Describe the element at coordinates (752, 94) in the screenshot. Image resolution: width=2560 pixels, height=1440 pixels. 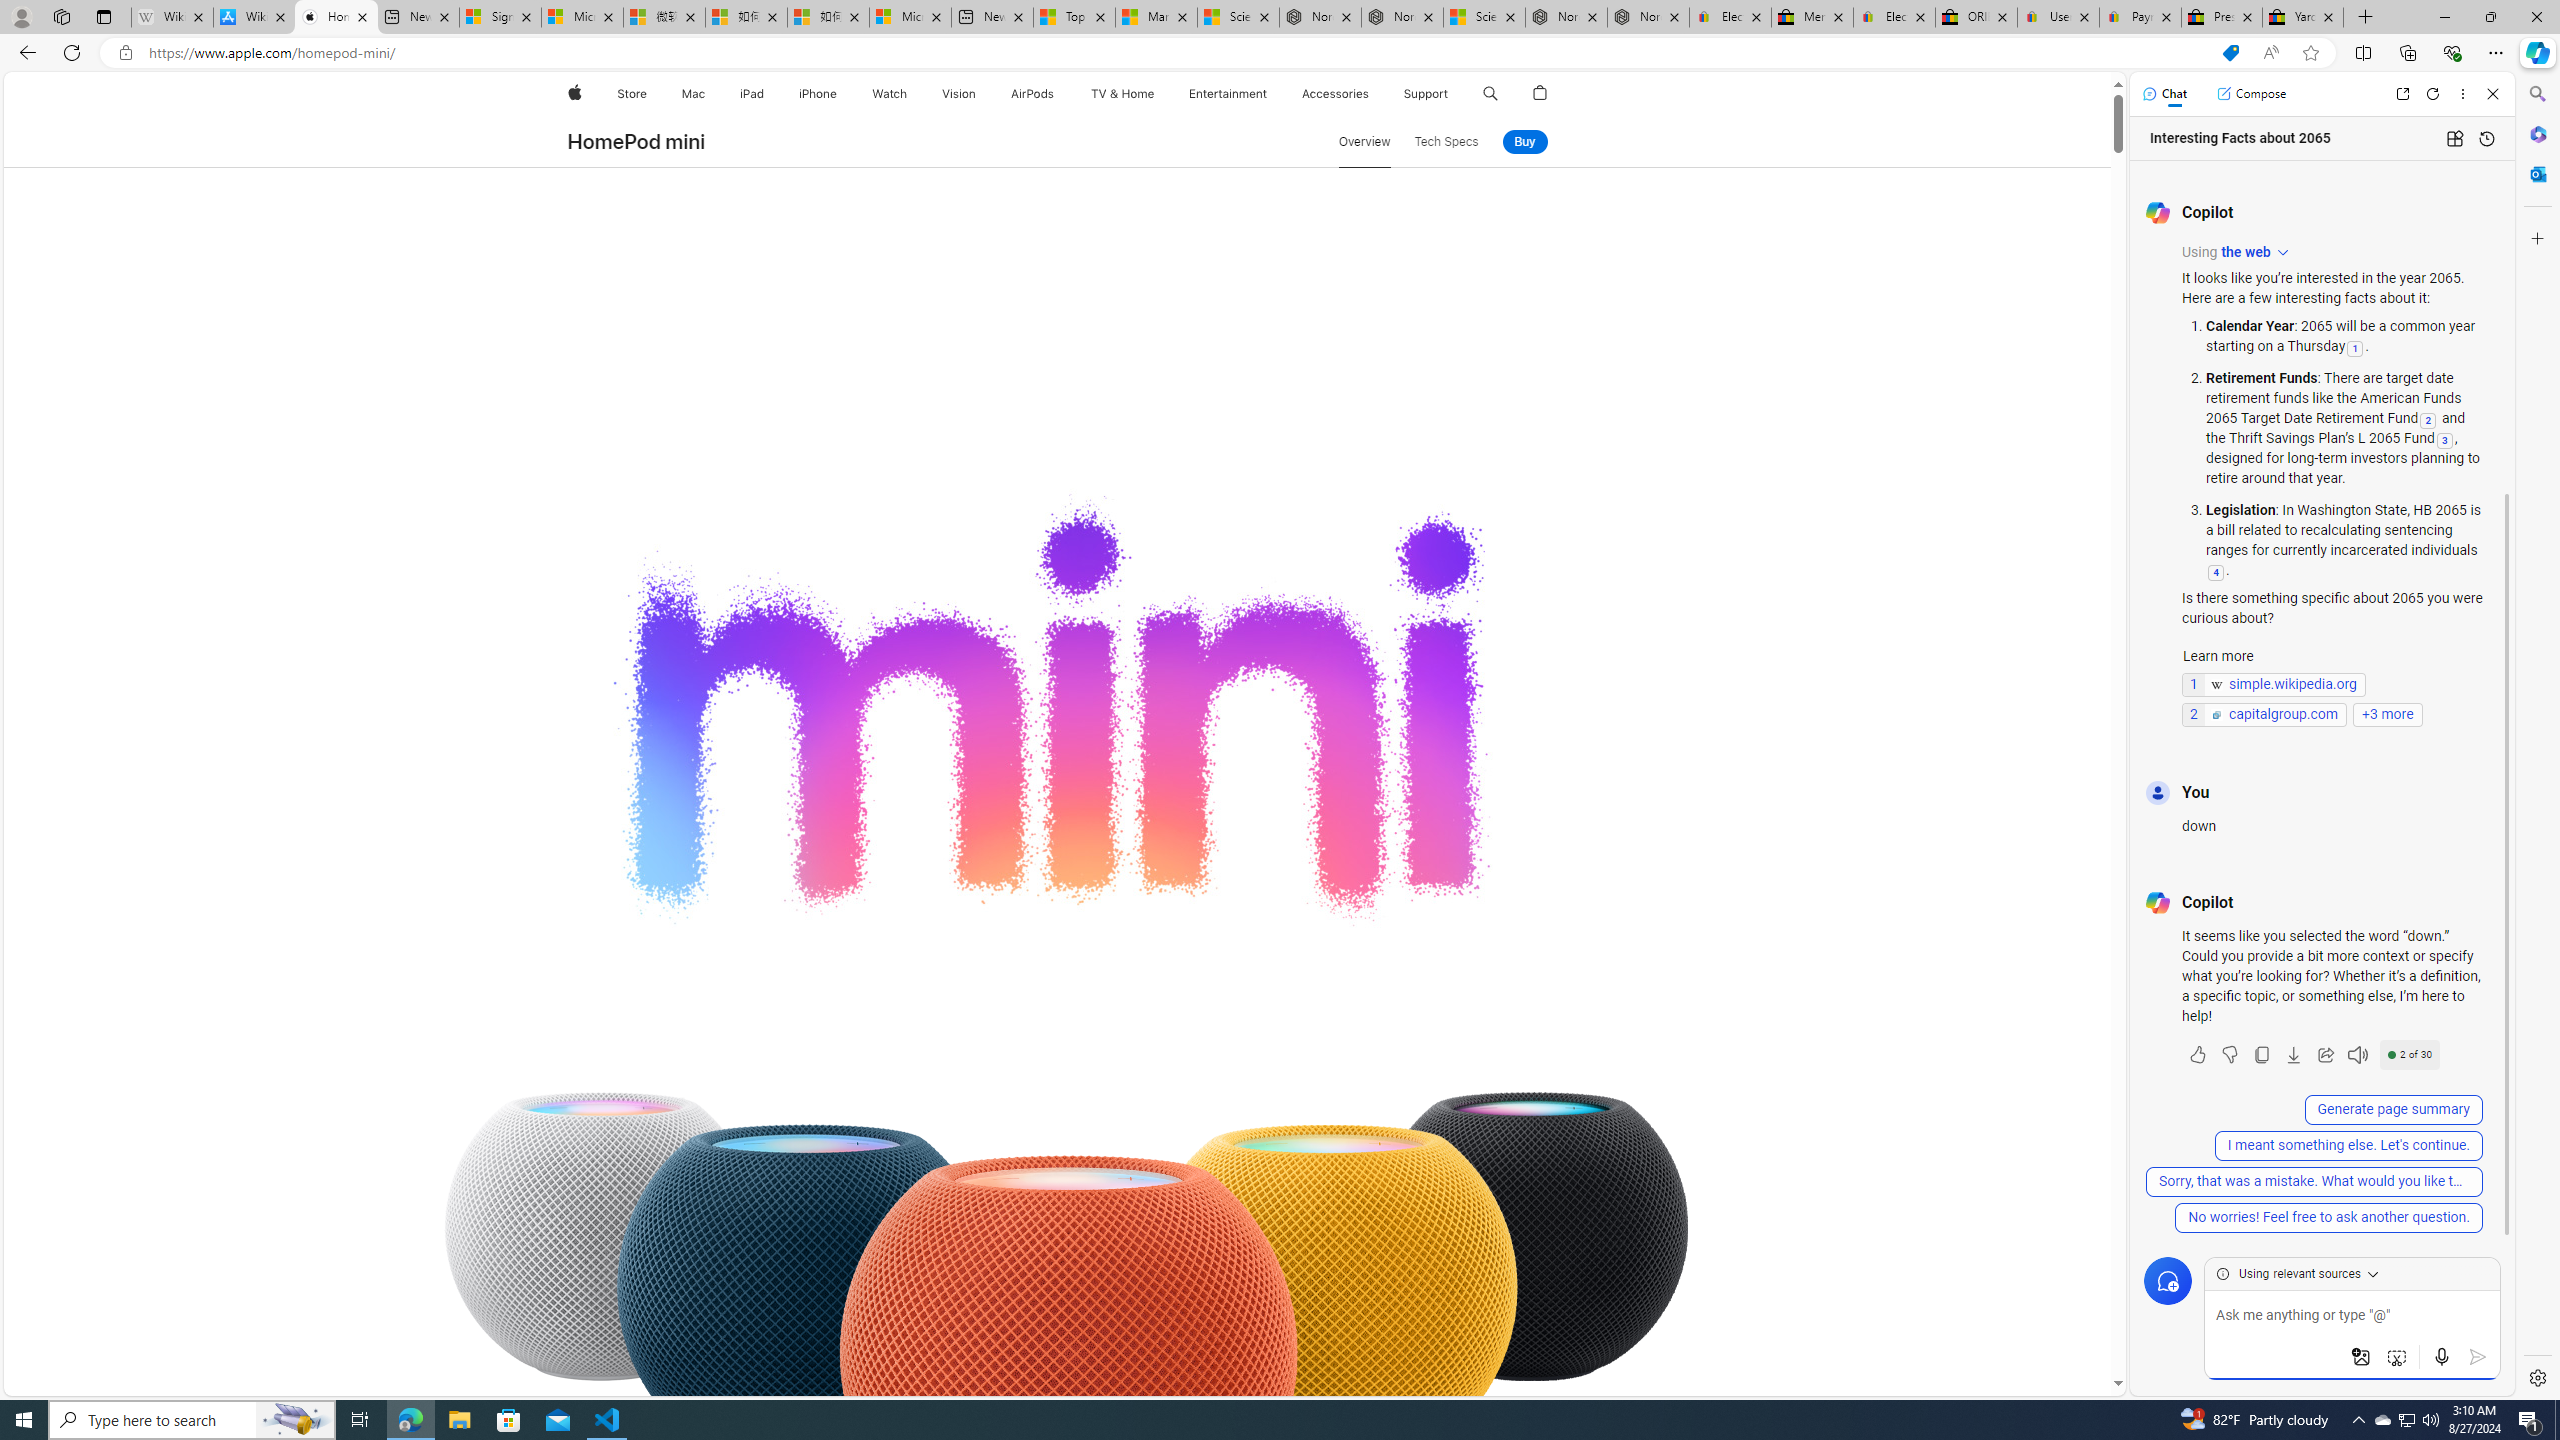
I see `iPad` at that location.